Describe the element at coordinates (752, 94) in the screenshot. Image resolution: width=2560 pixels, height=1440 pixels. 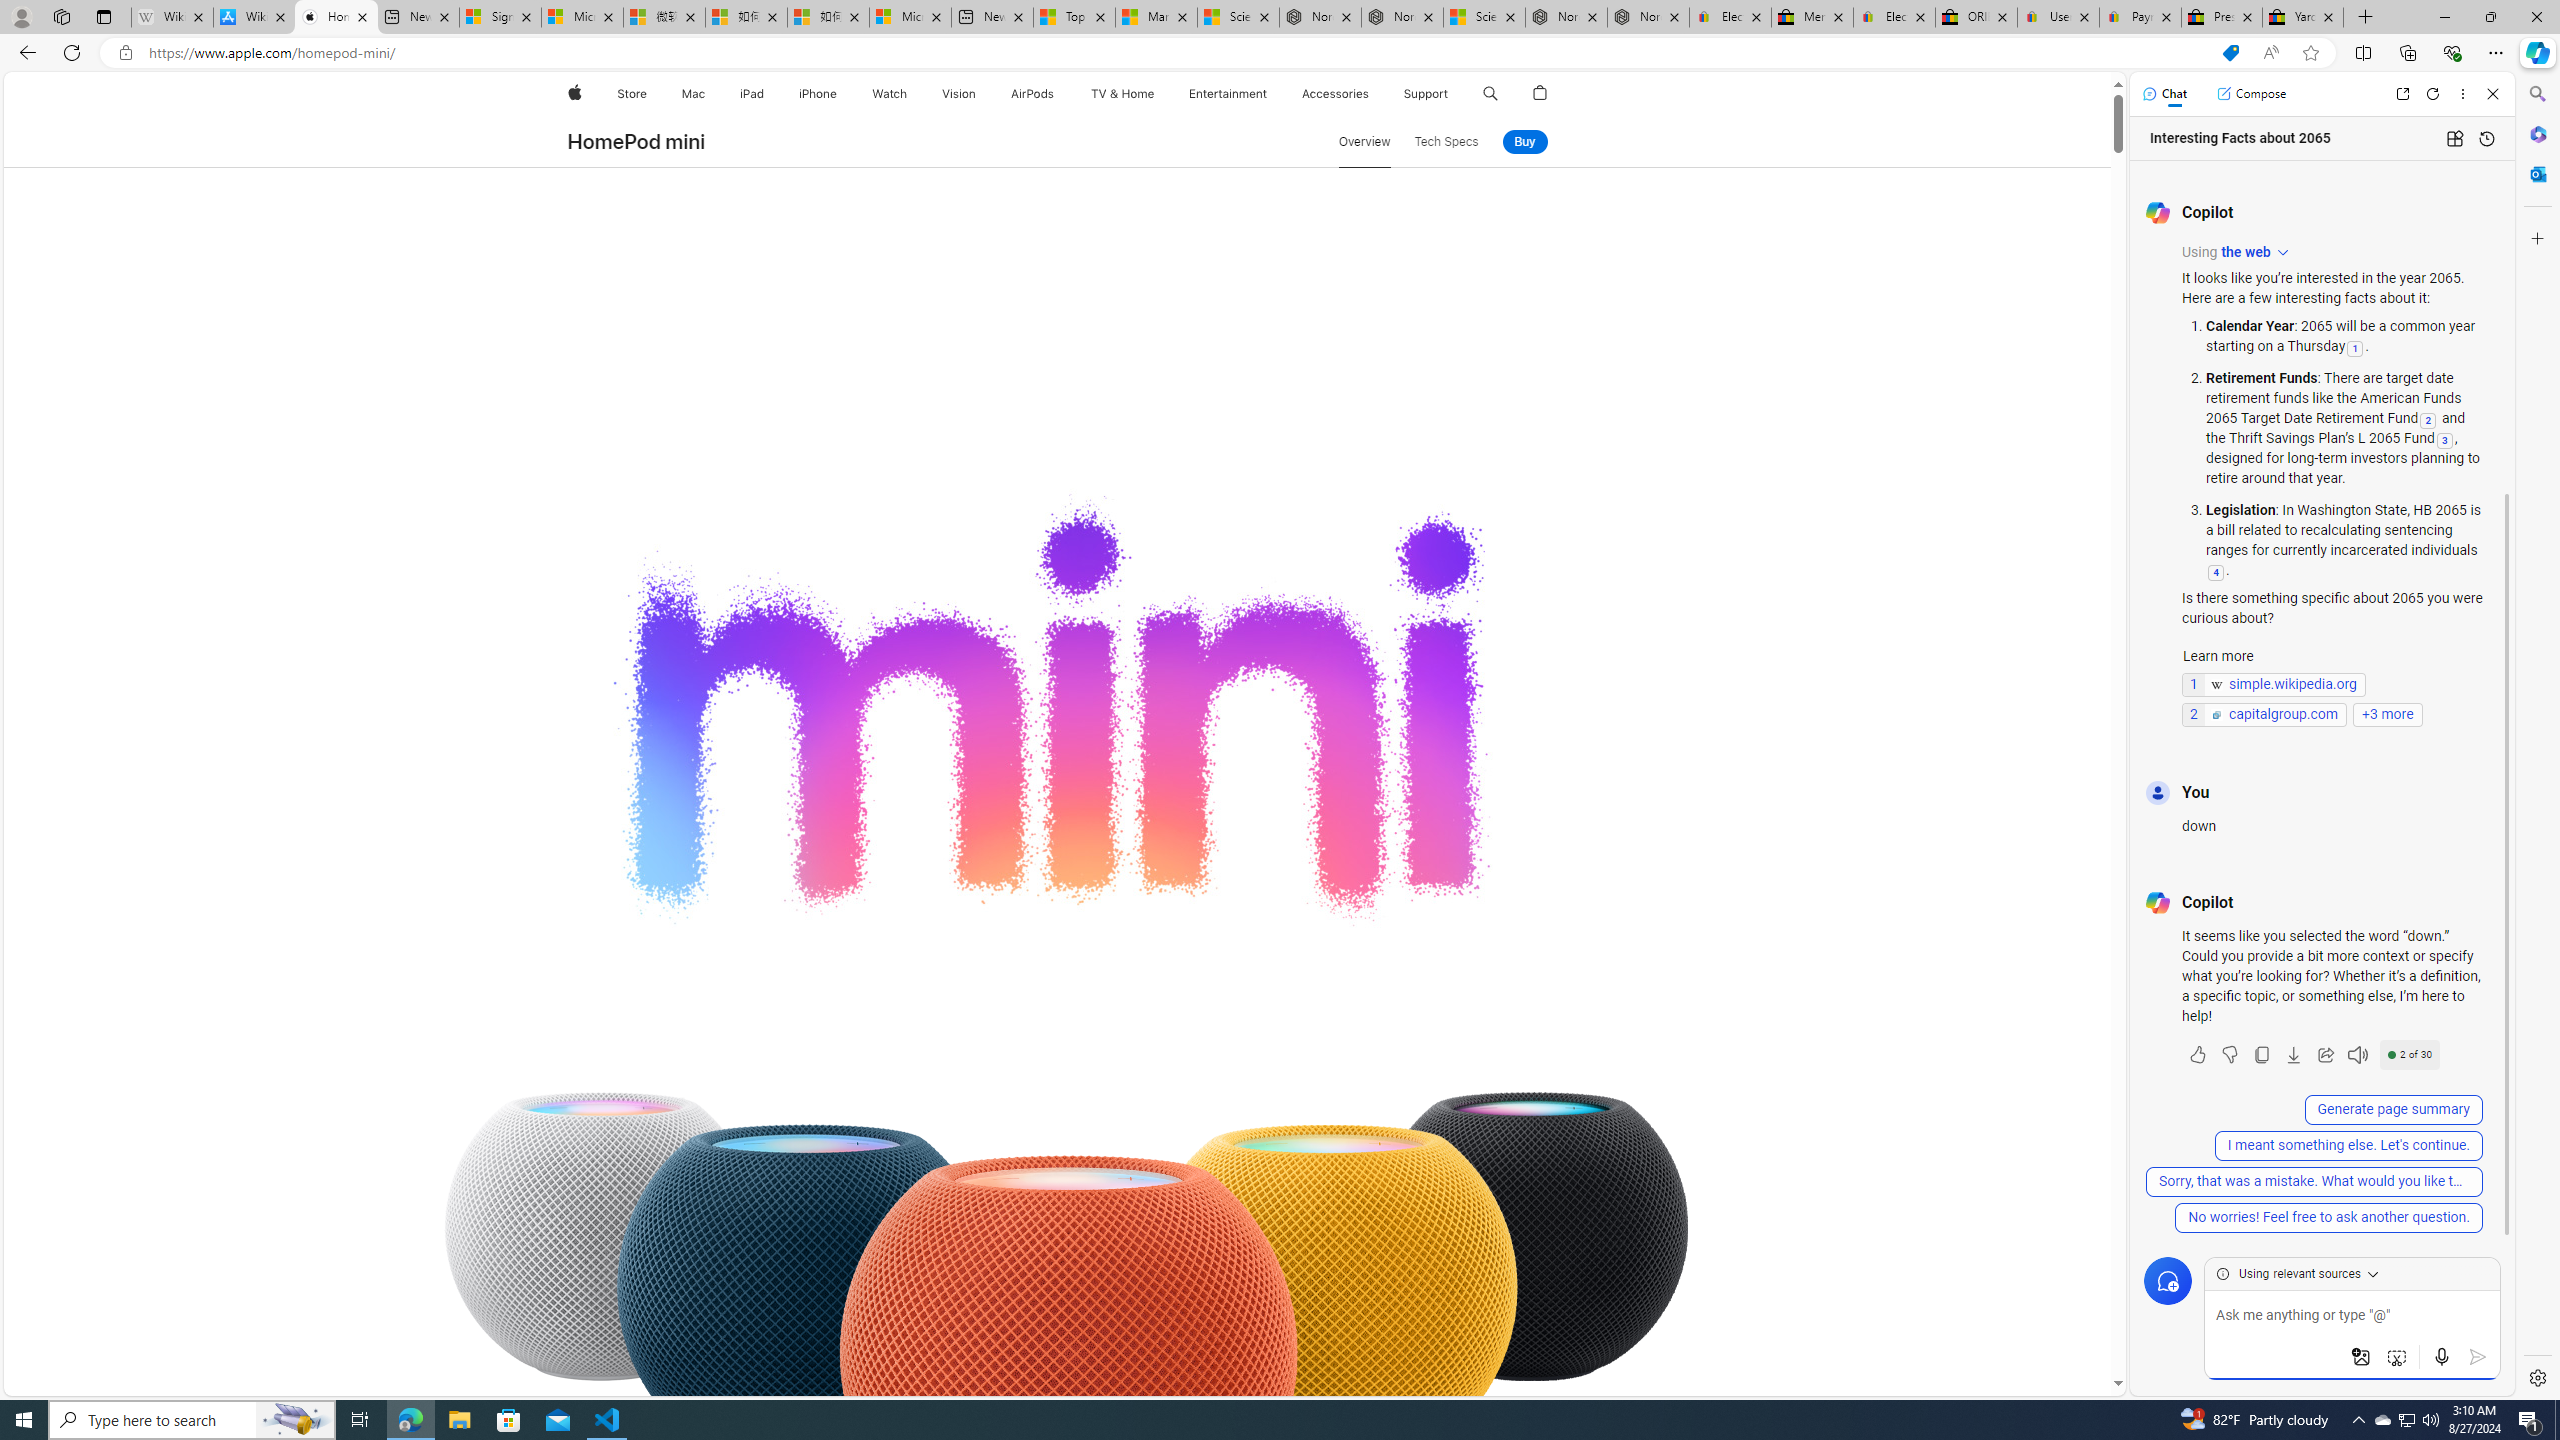
I see `iPad` at that location.